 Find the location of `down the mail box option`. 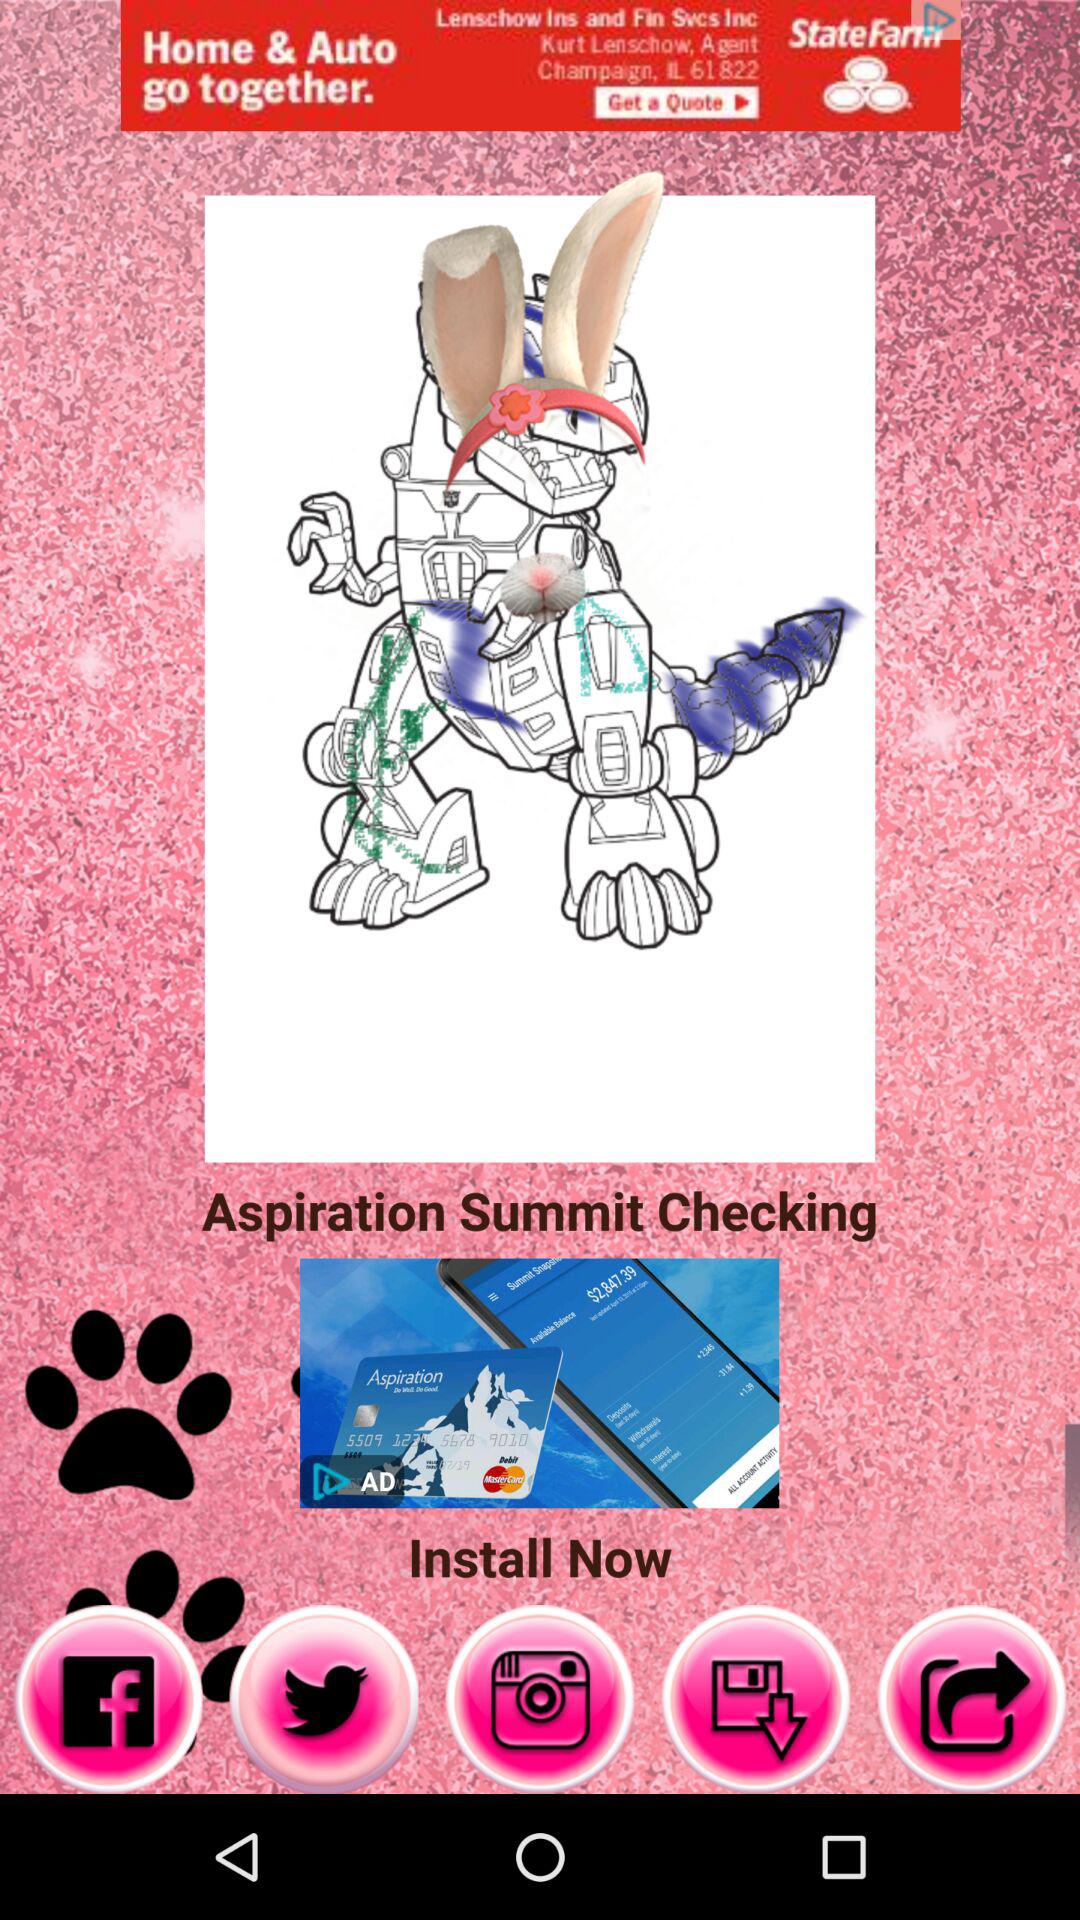

down the mail box option is located at coordinates (756, 1700).